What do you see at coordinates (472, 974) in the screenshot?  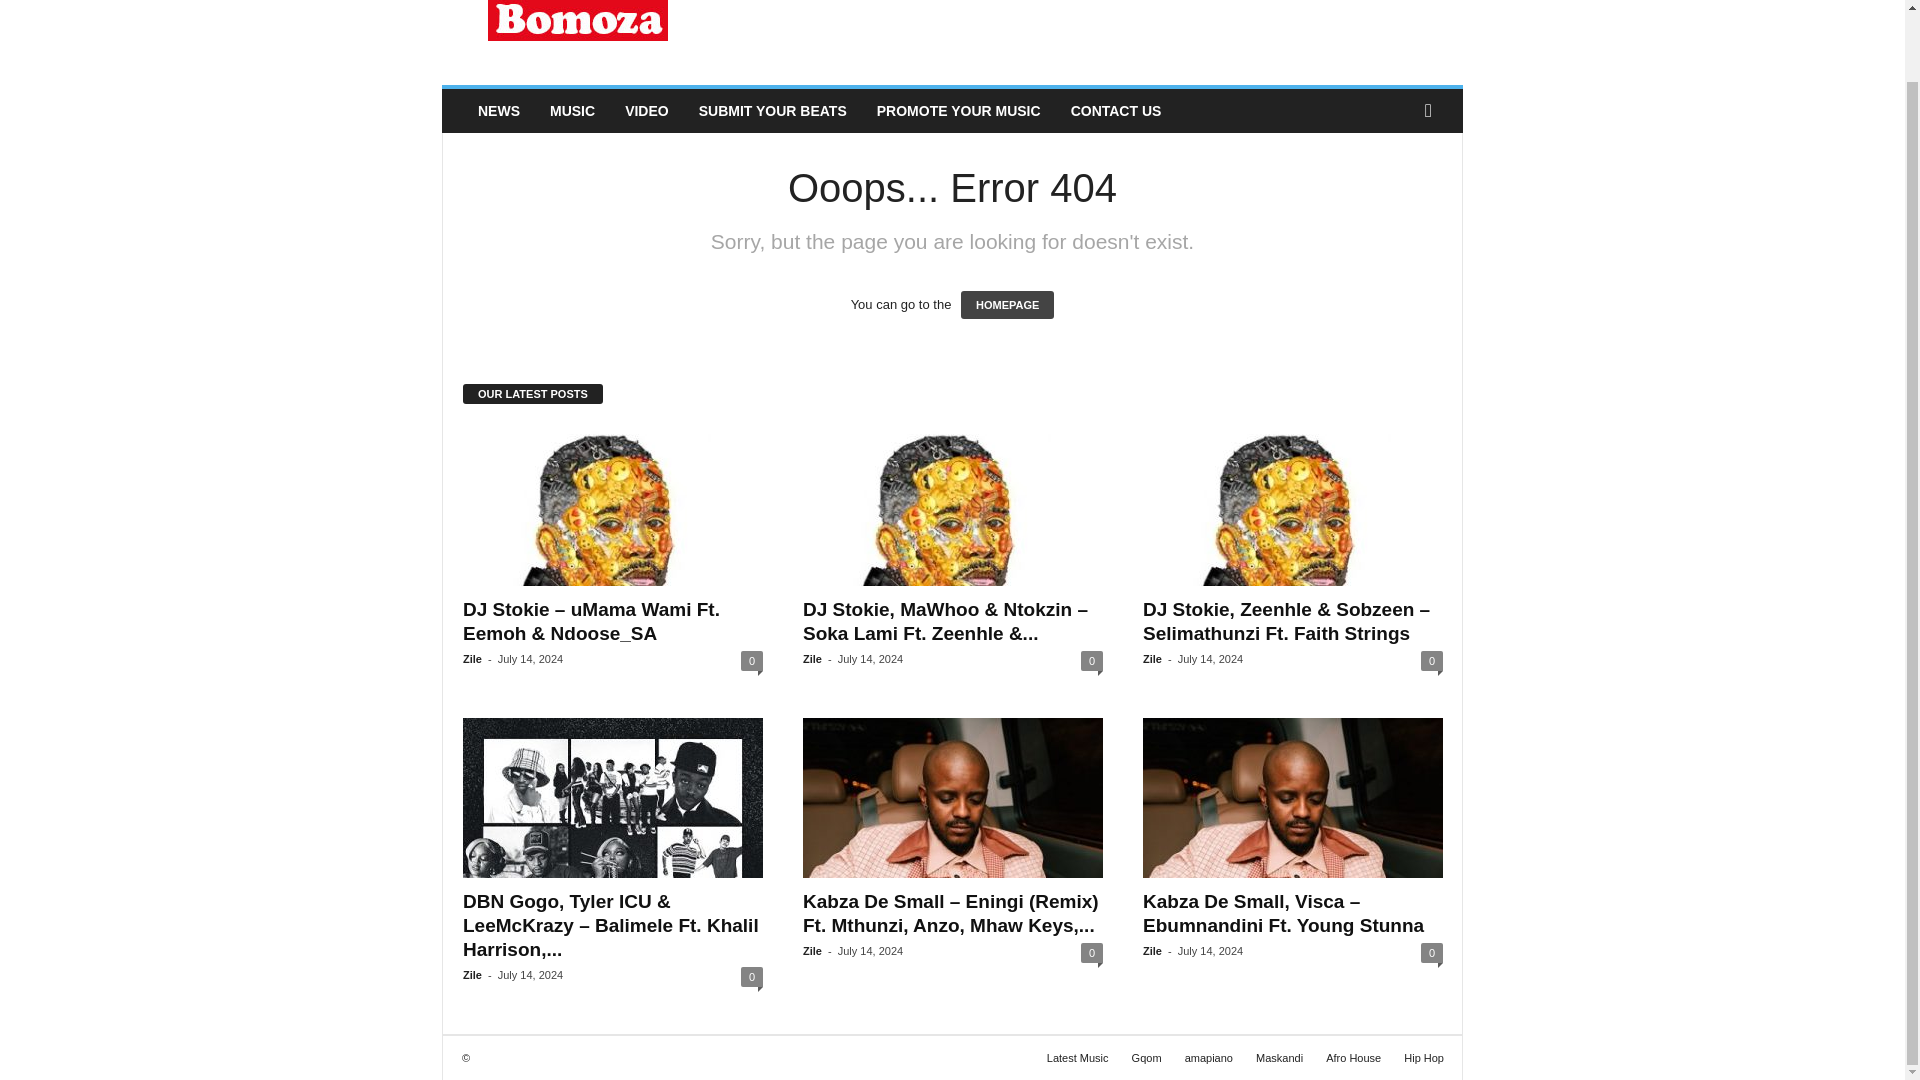 I see `Zile` at bounding box center [472, 974].